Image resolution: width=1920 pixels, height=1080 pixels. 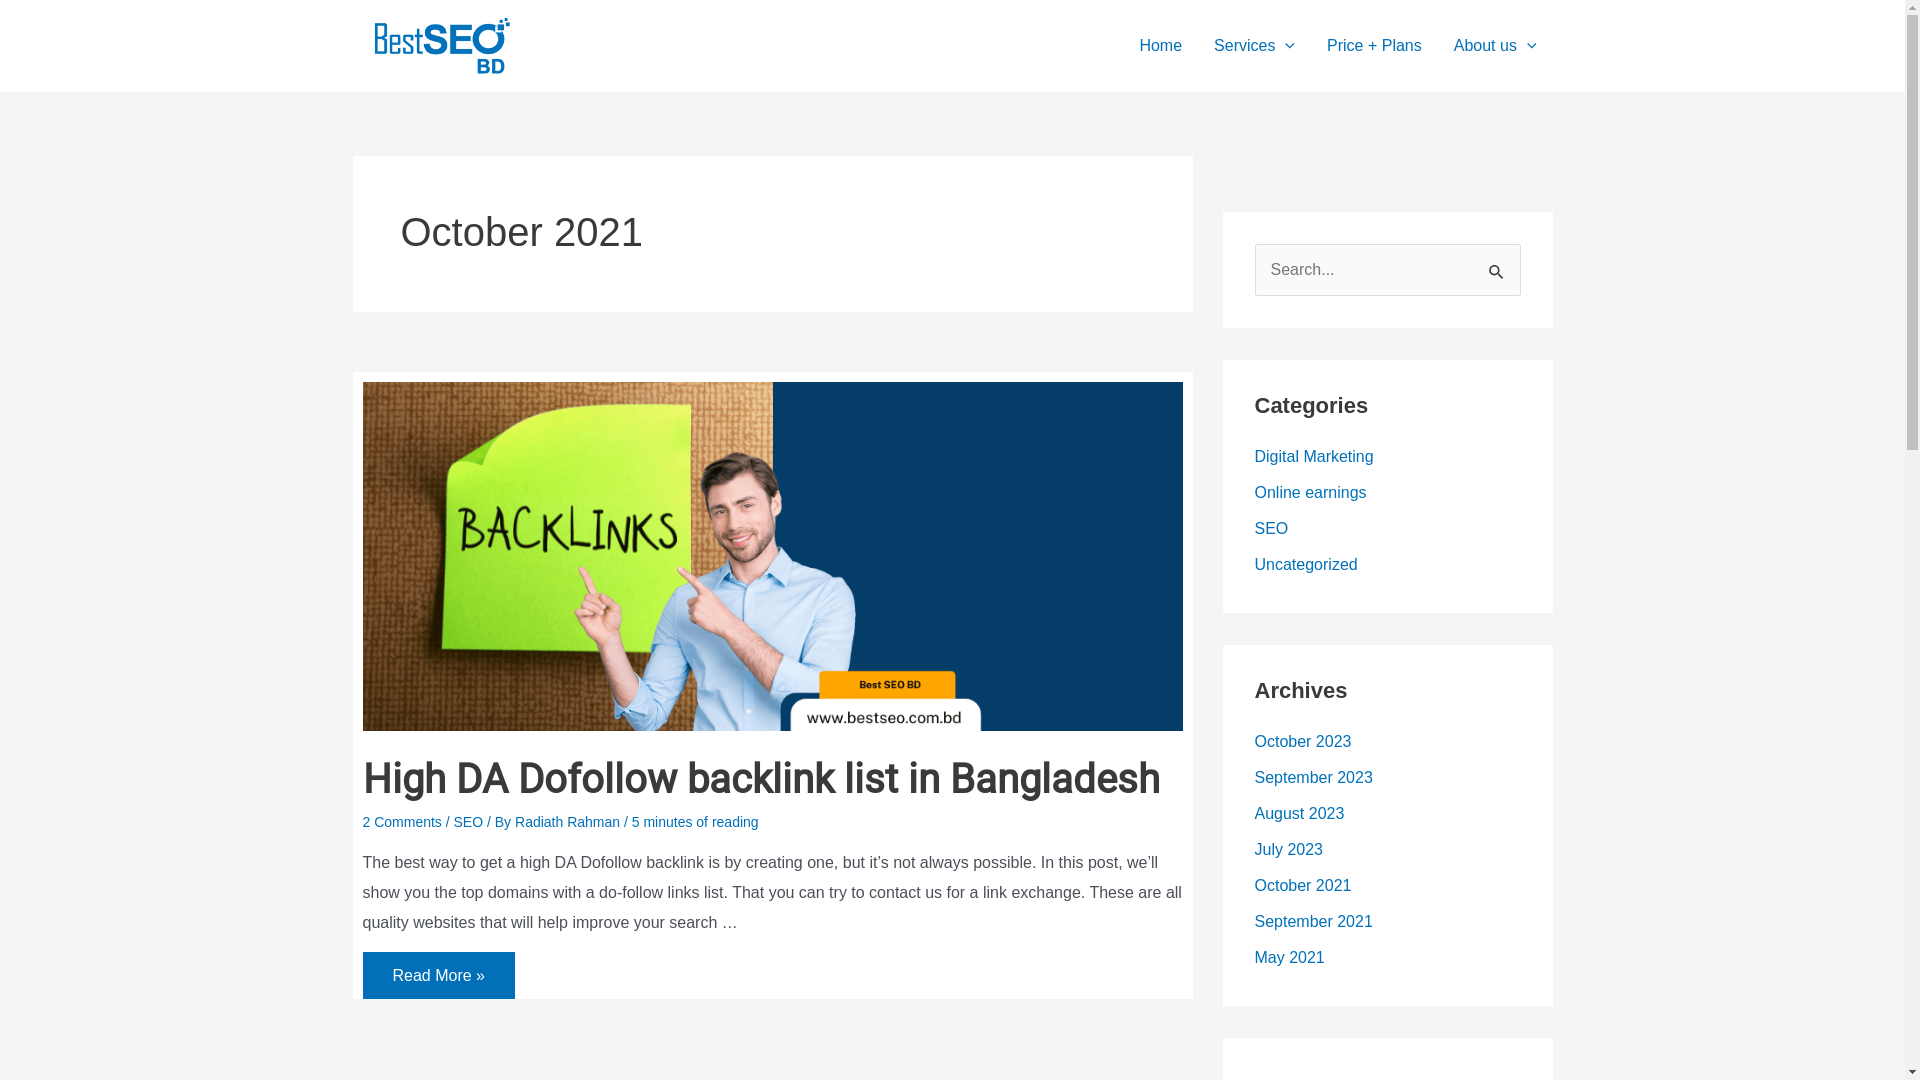 I want to click on July 2023, so click(x=1288, y=850).